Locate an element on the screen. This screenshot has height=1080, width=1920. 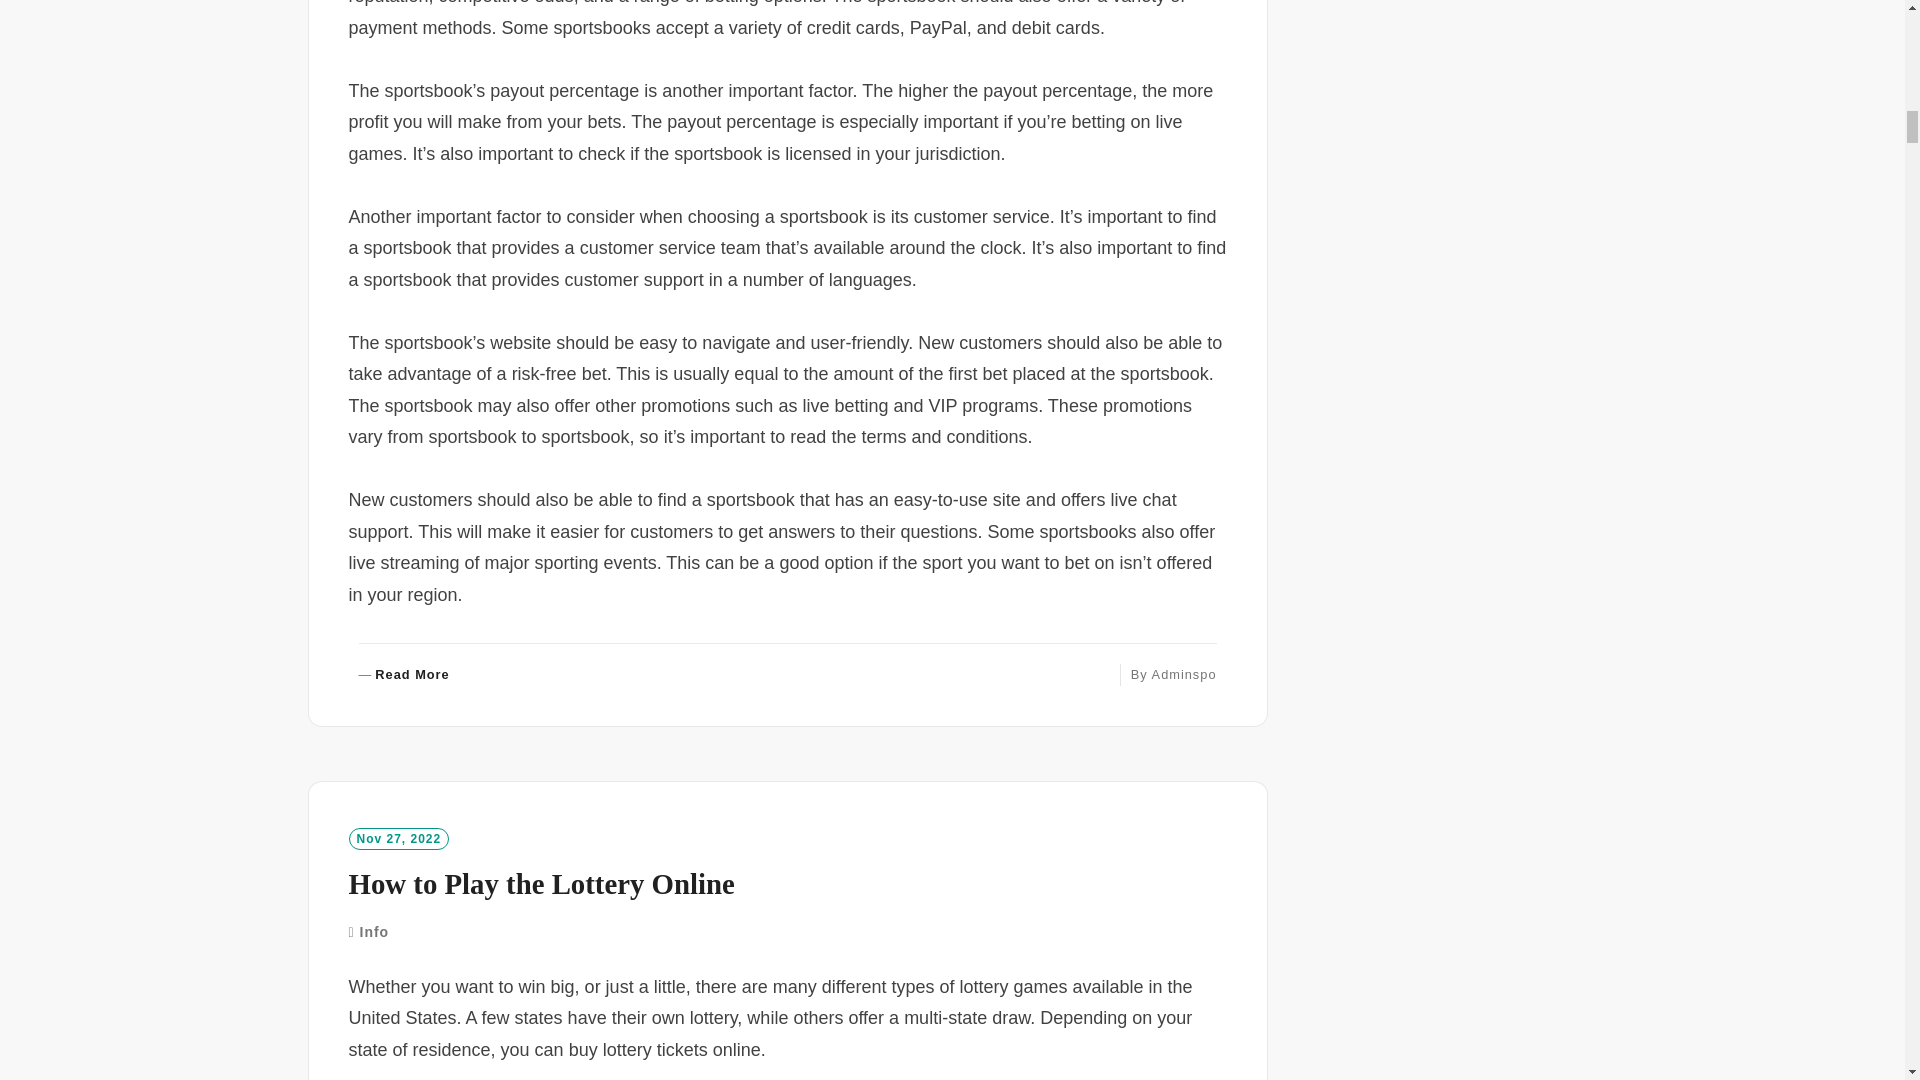
How to Play the Lottery Online is located at coordinates (540, 884).